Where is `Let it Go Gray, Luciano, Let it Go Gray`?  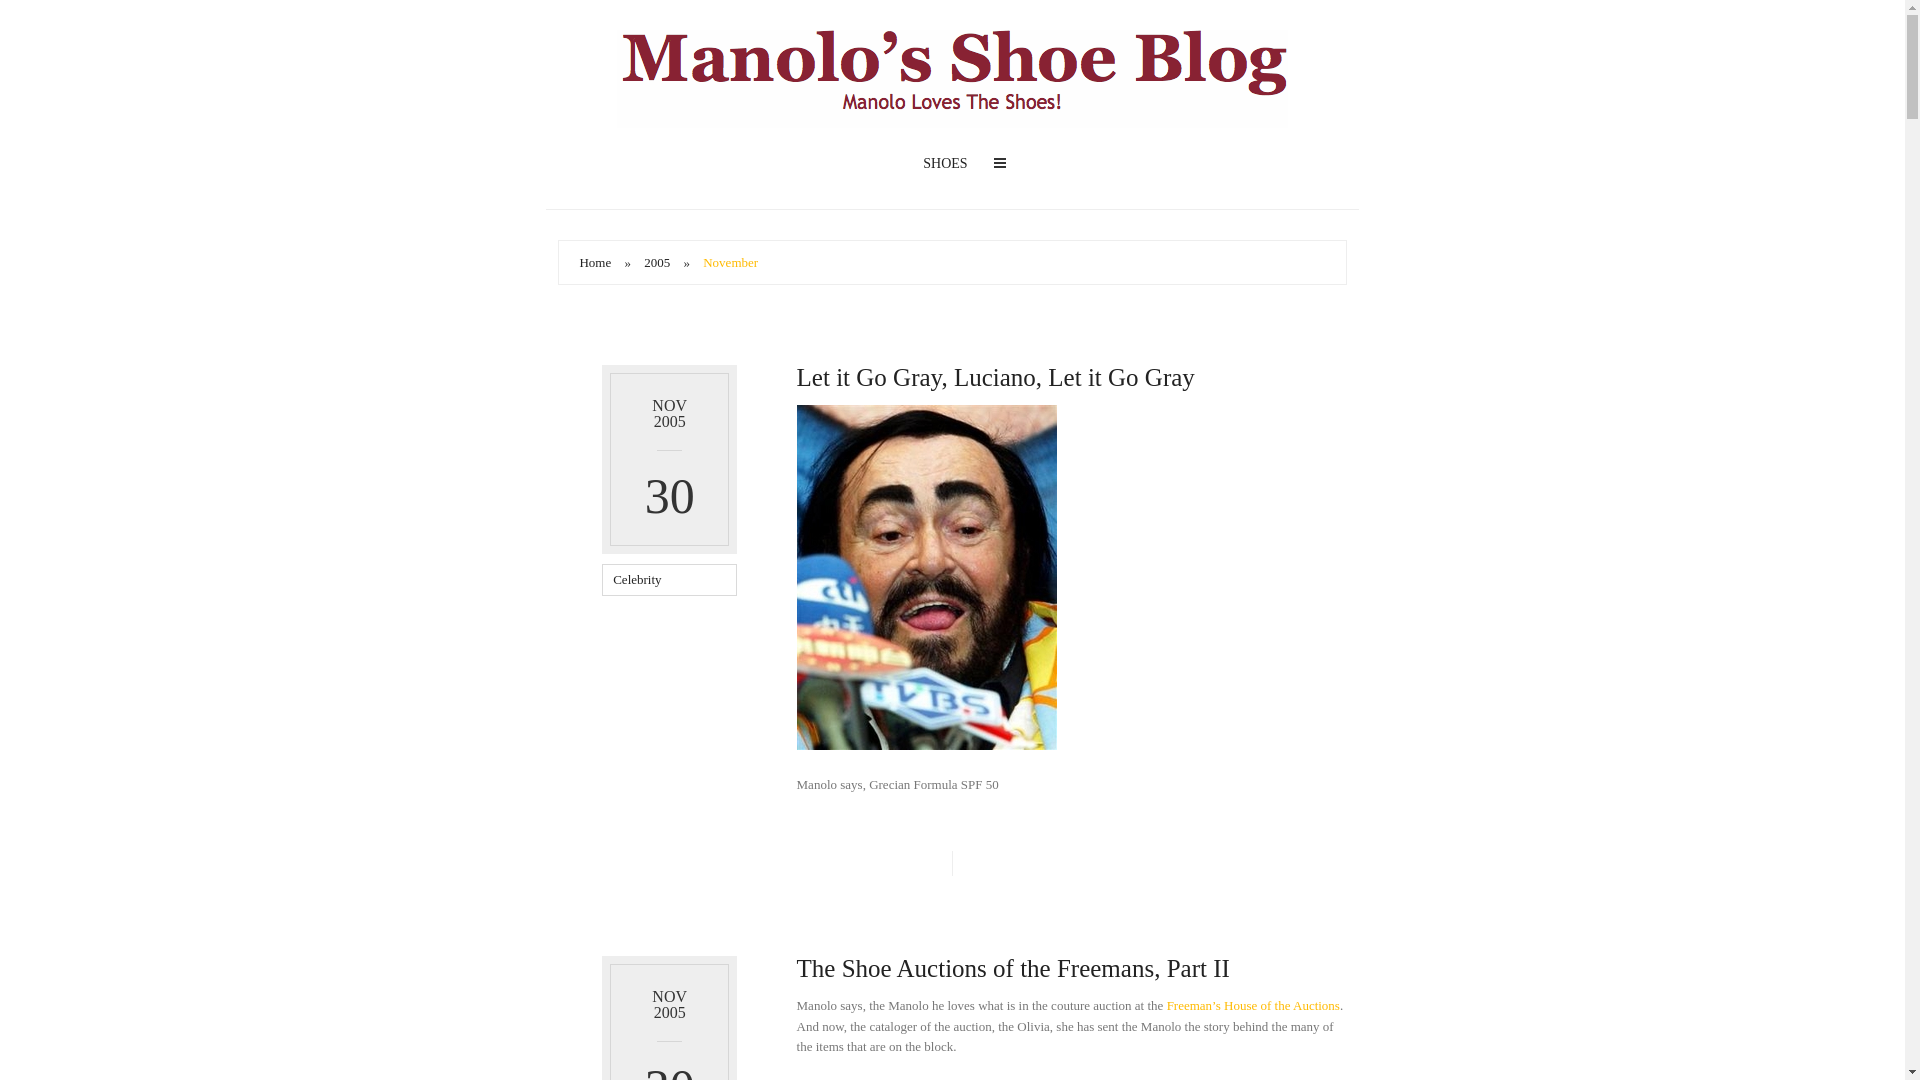
Let it Go Gray, Luciano, Let it Go Gray is located at coordinates (995, 376).